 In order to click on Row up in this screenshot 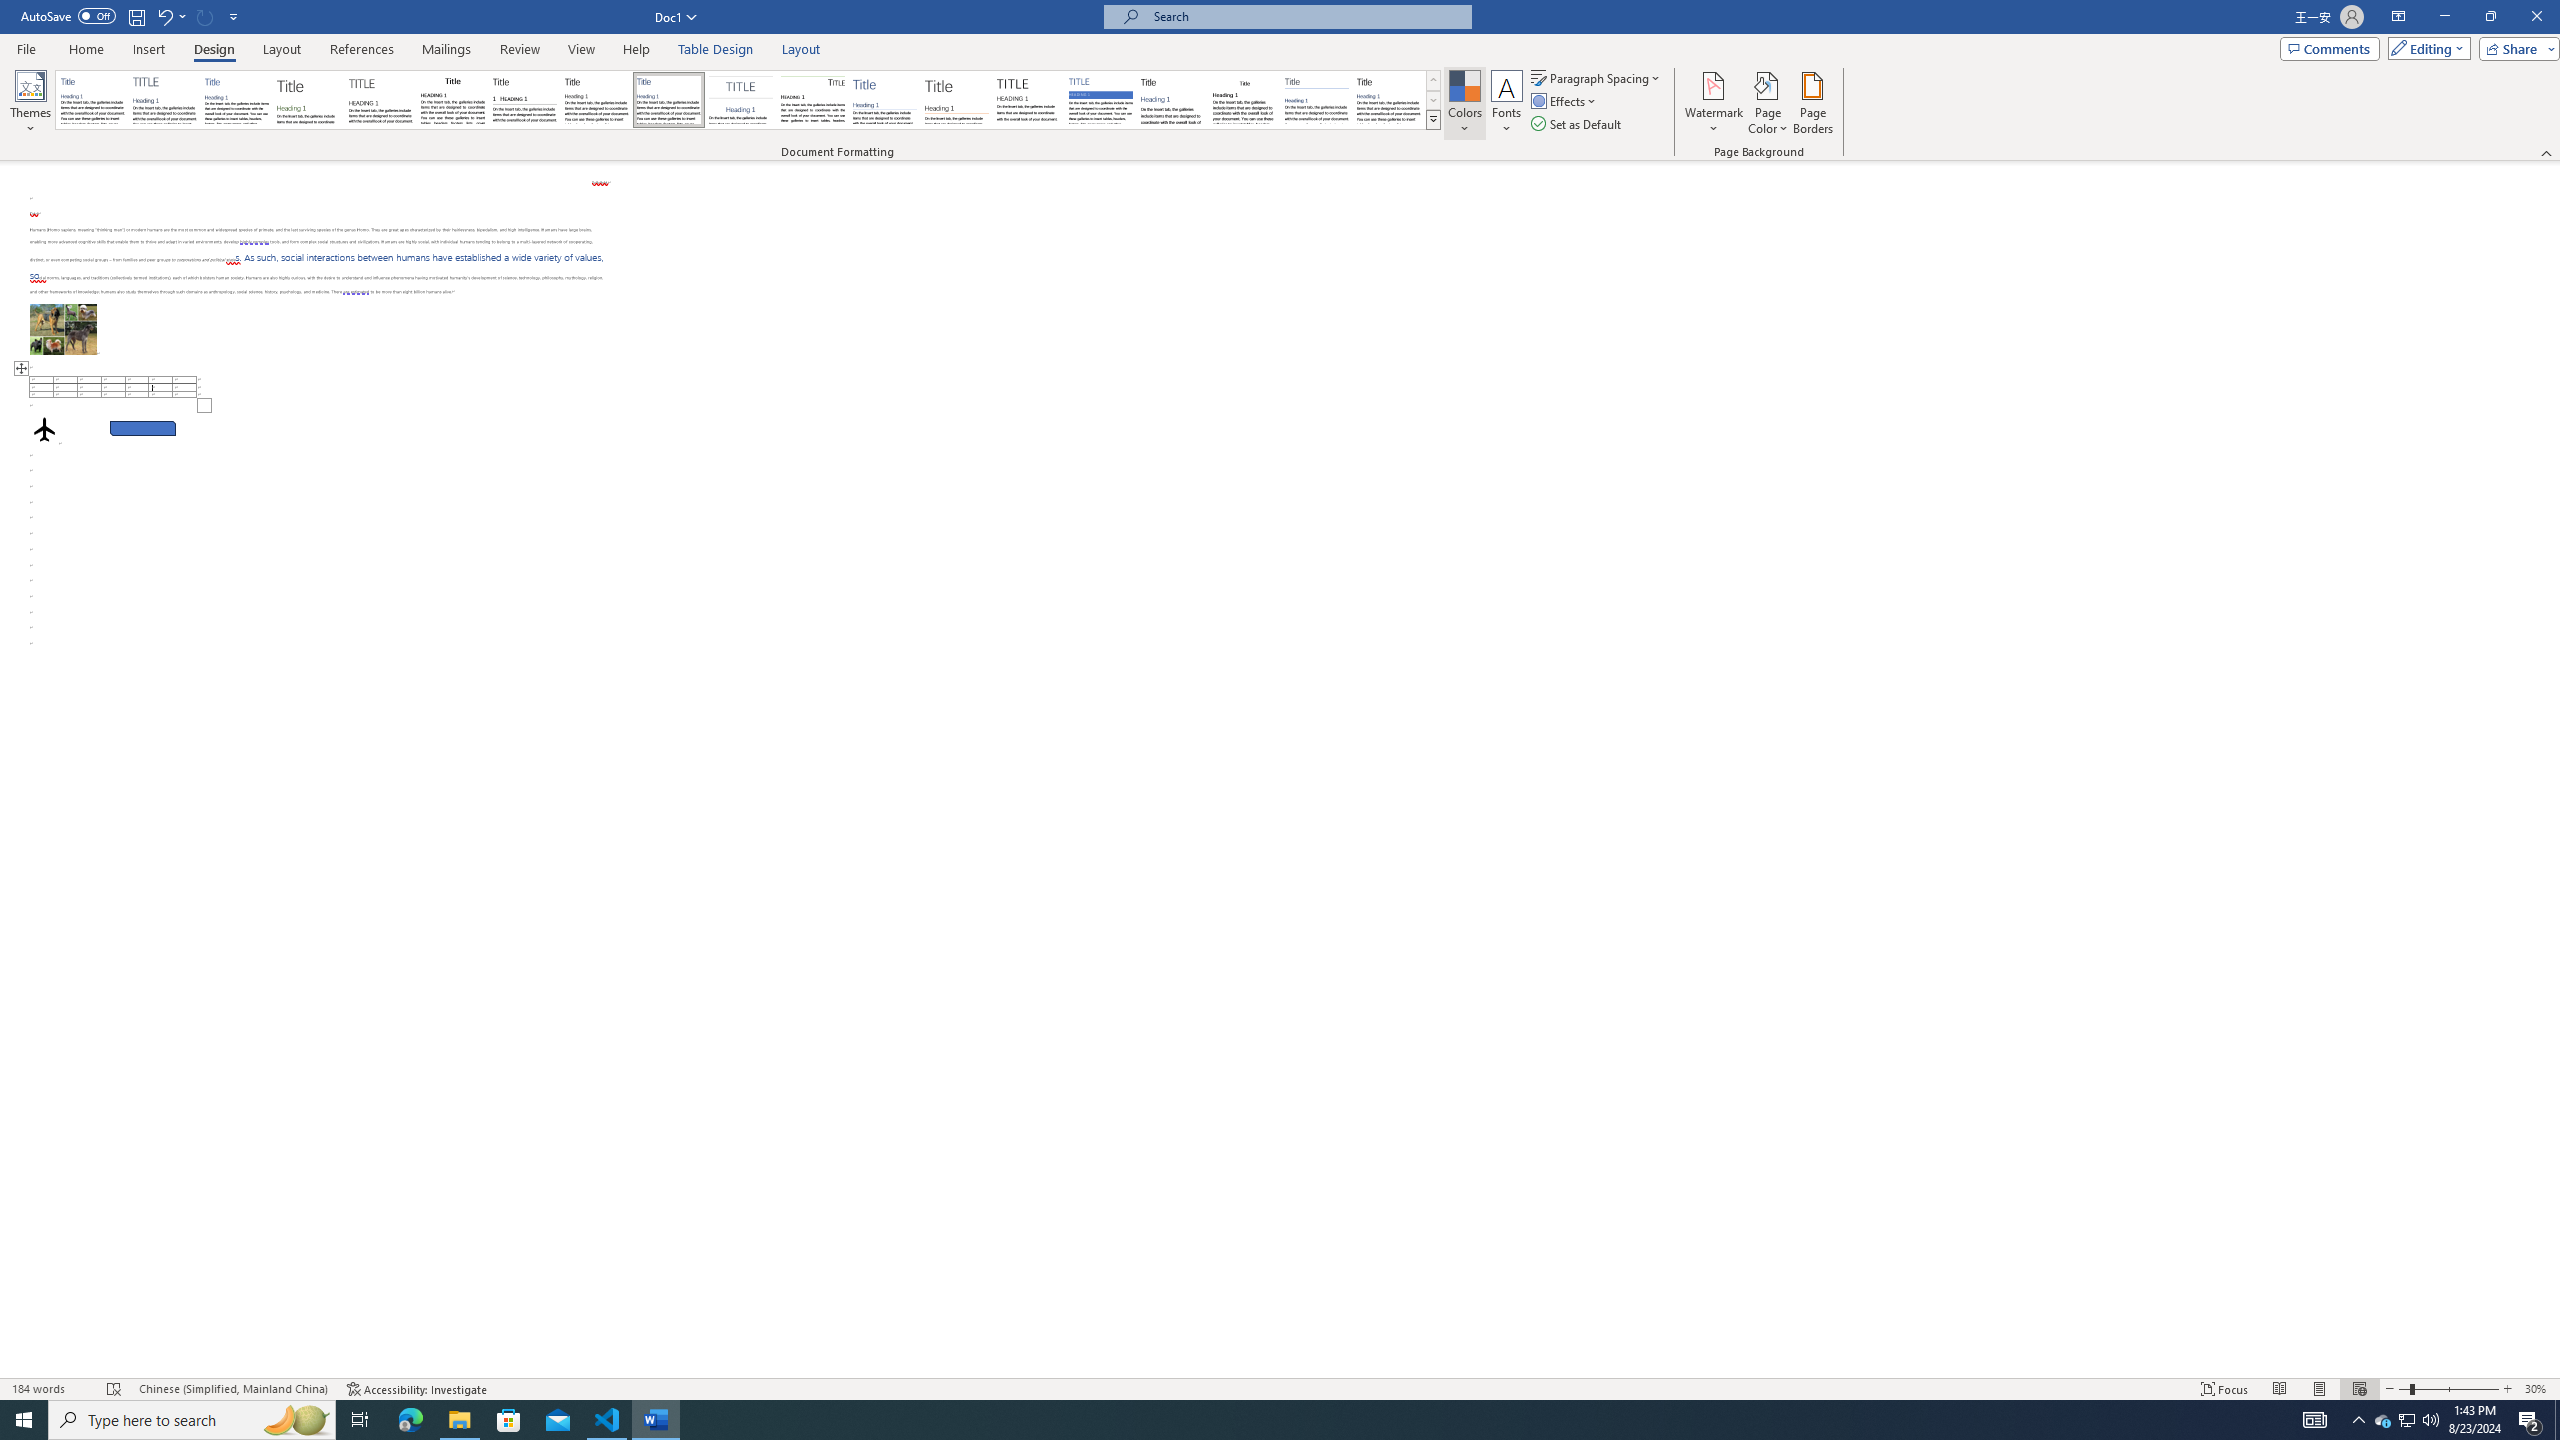, I will do `click(1433, 80)`.